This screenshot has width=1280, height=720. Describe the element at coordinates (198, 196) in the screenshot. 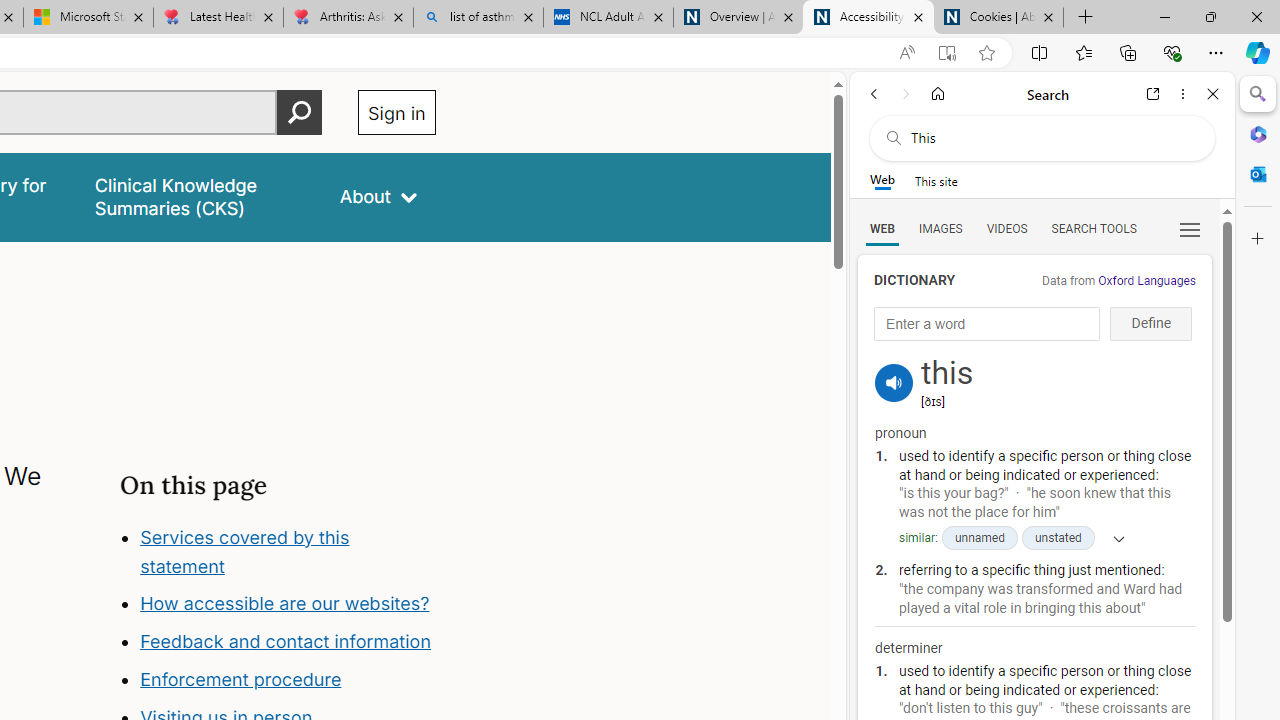

I see `false` at that location.